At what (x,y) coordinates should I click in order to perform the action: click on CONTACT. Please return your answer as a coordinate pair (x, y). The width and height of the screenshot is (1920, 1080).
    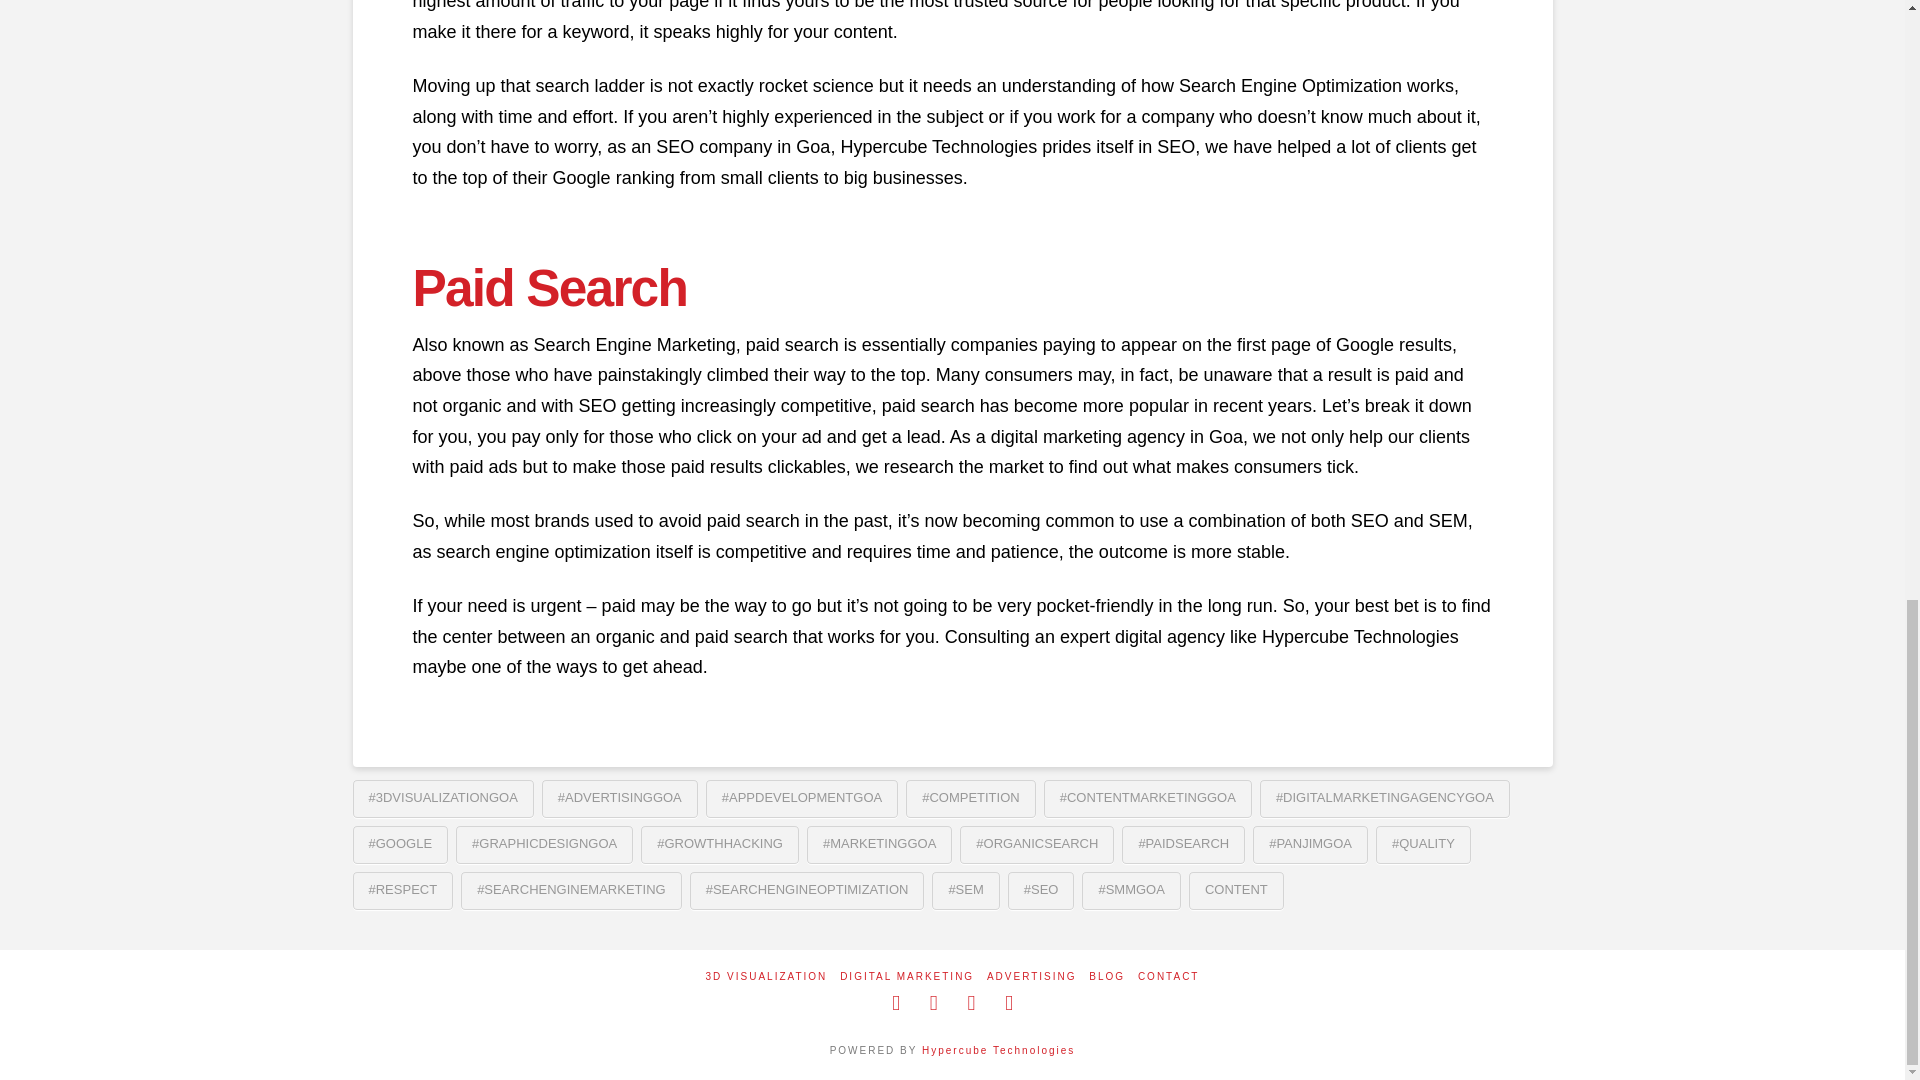
    Looking at the image, I should click on (1169, 976).